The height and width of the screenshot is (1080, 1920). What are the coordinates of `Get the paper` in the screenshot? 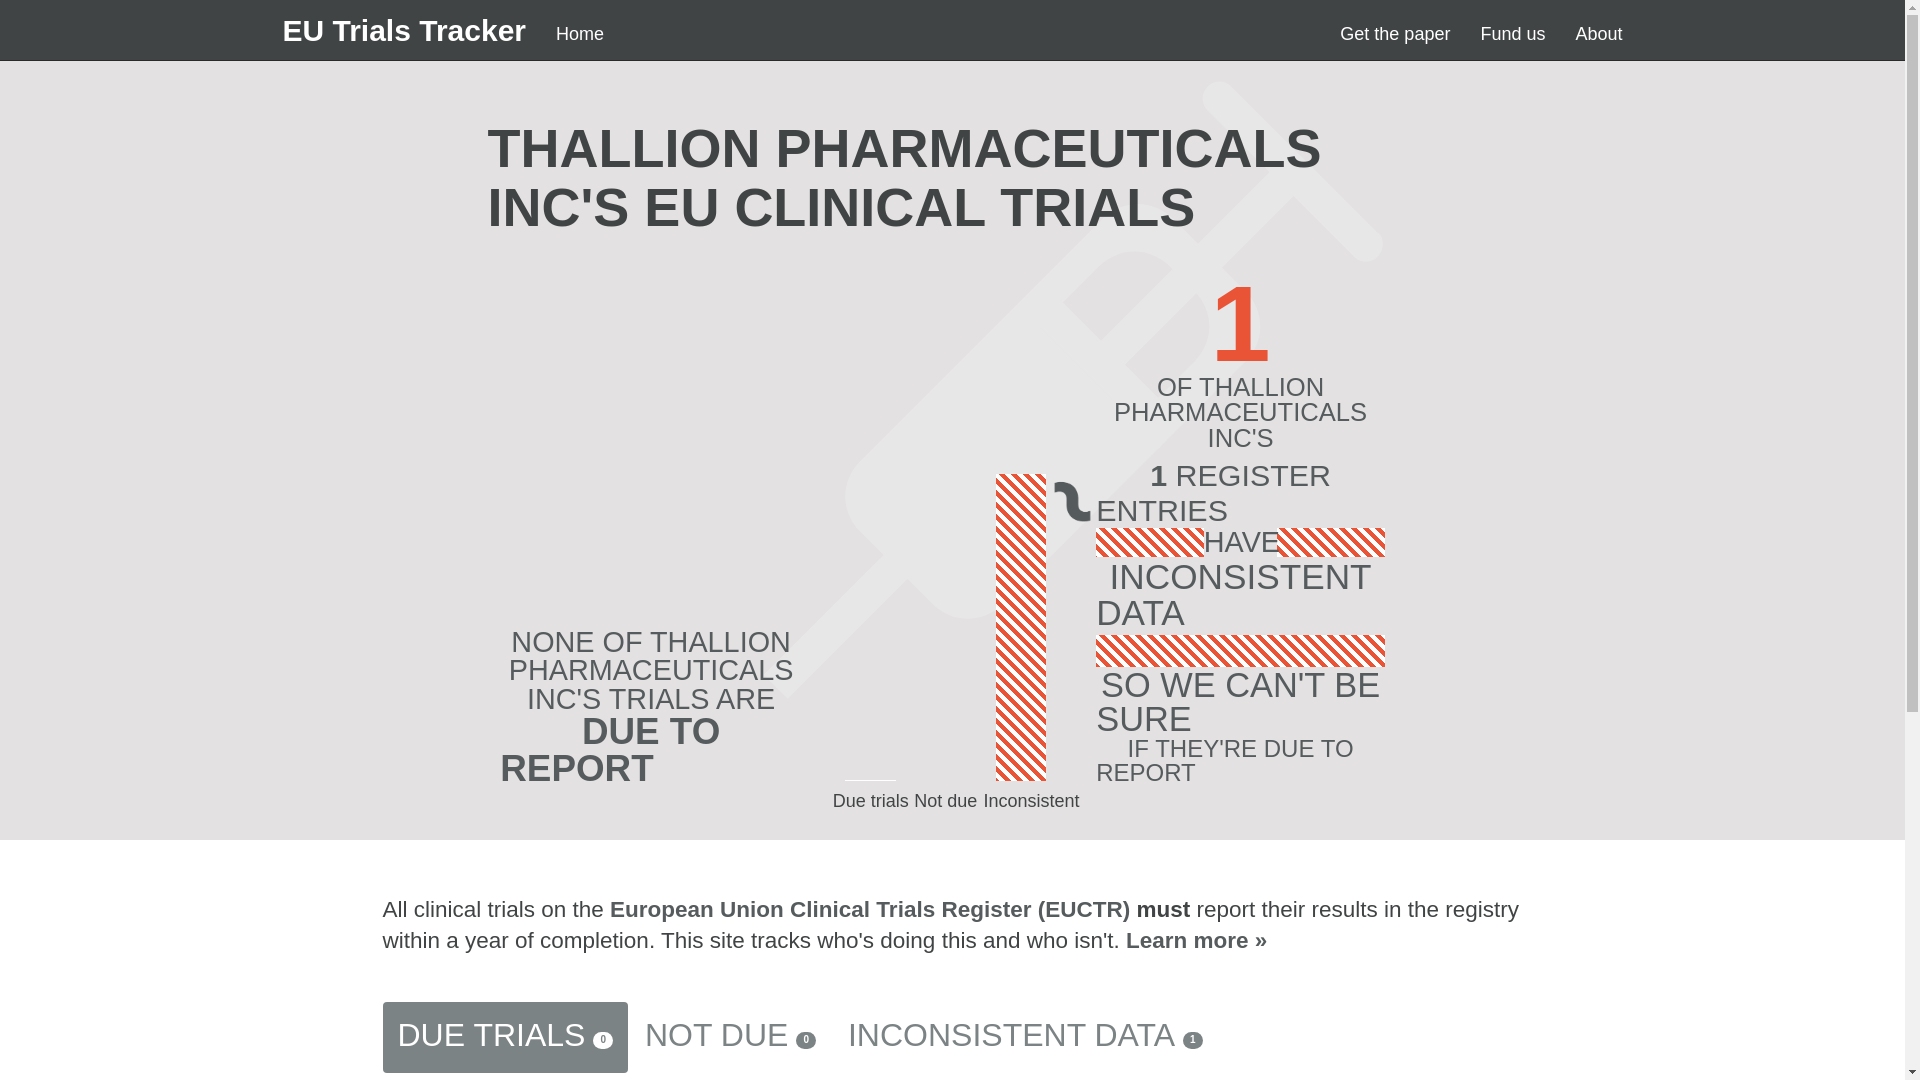 It's located at (1394, 34).